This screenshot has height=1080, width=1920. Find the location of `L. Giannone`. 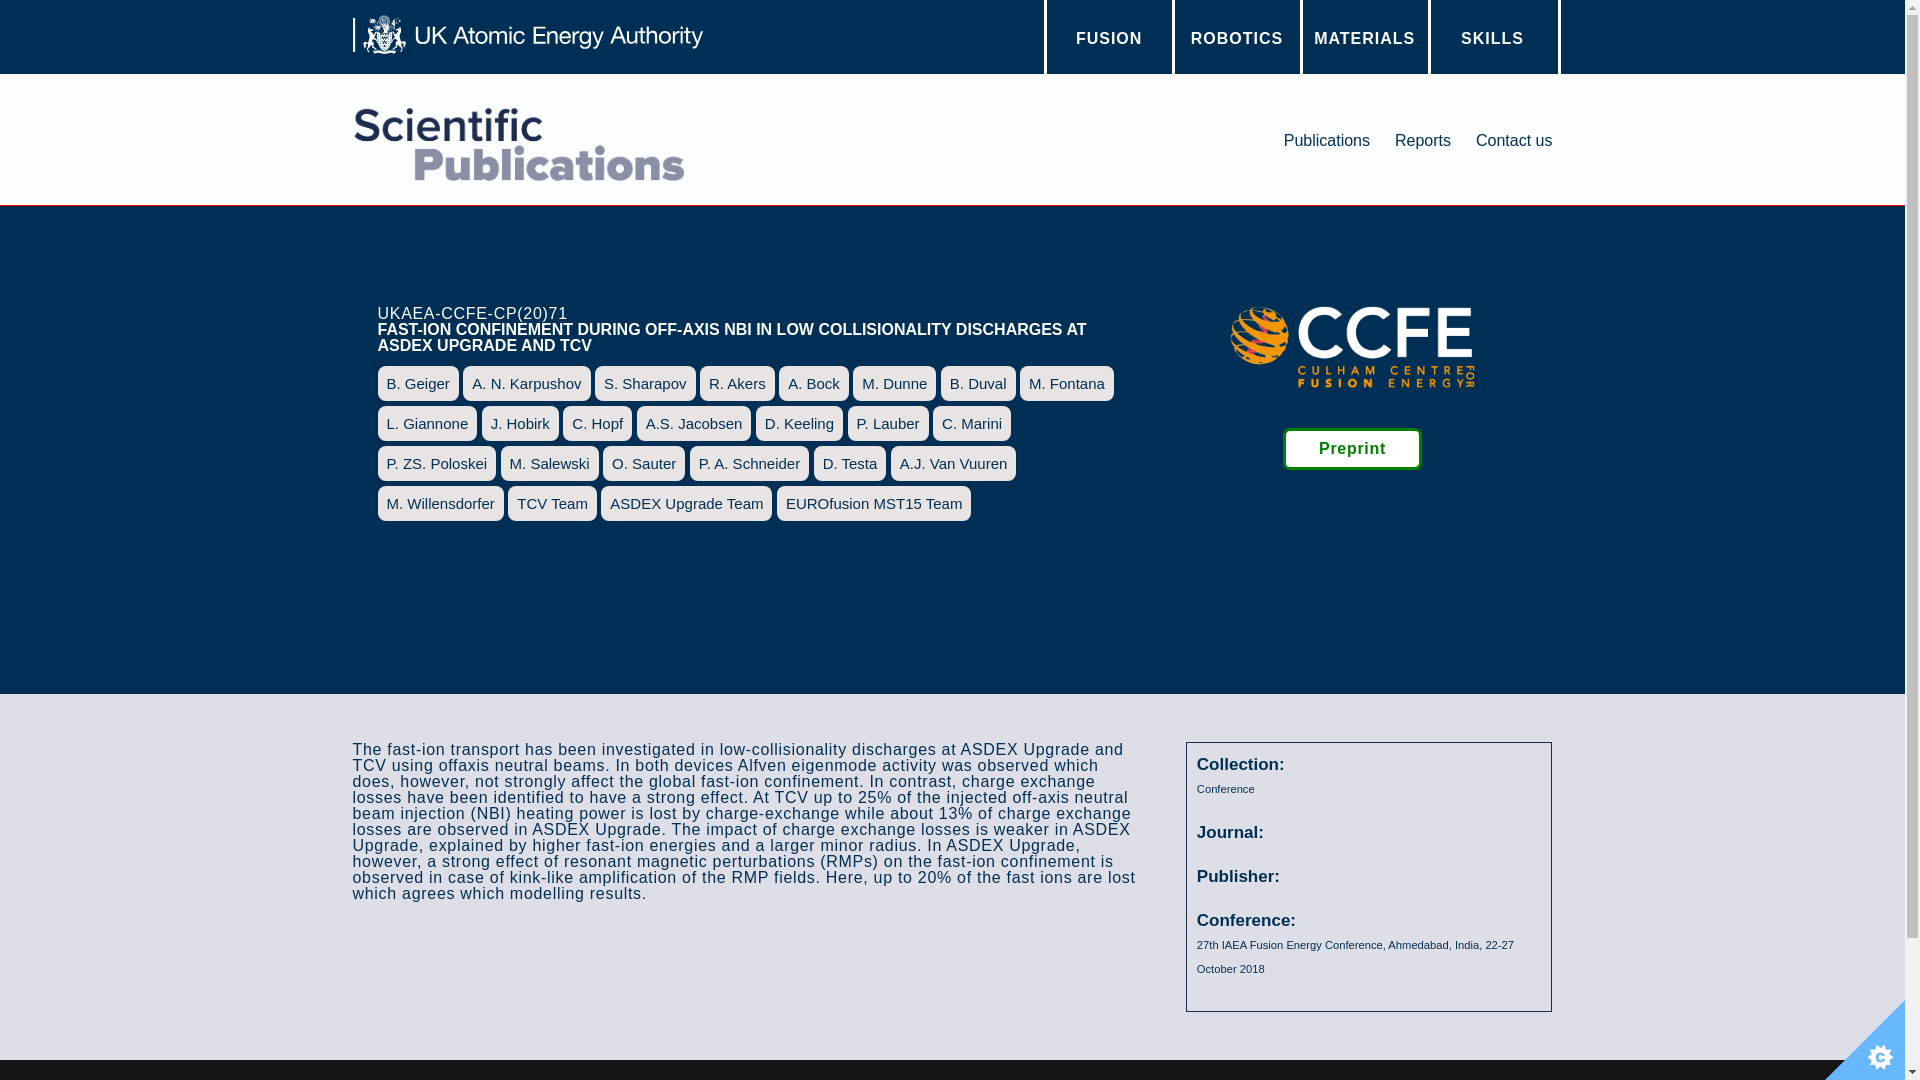

L. Giannone is located at coordinates (428, 423).